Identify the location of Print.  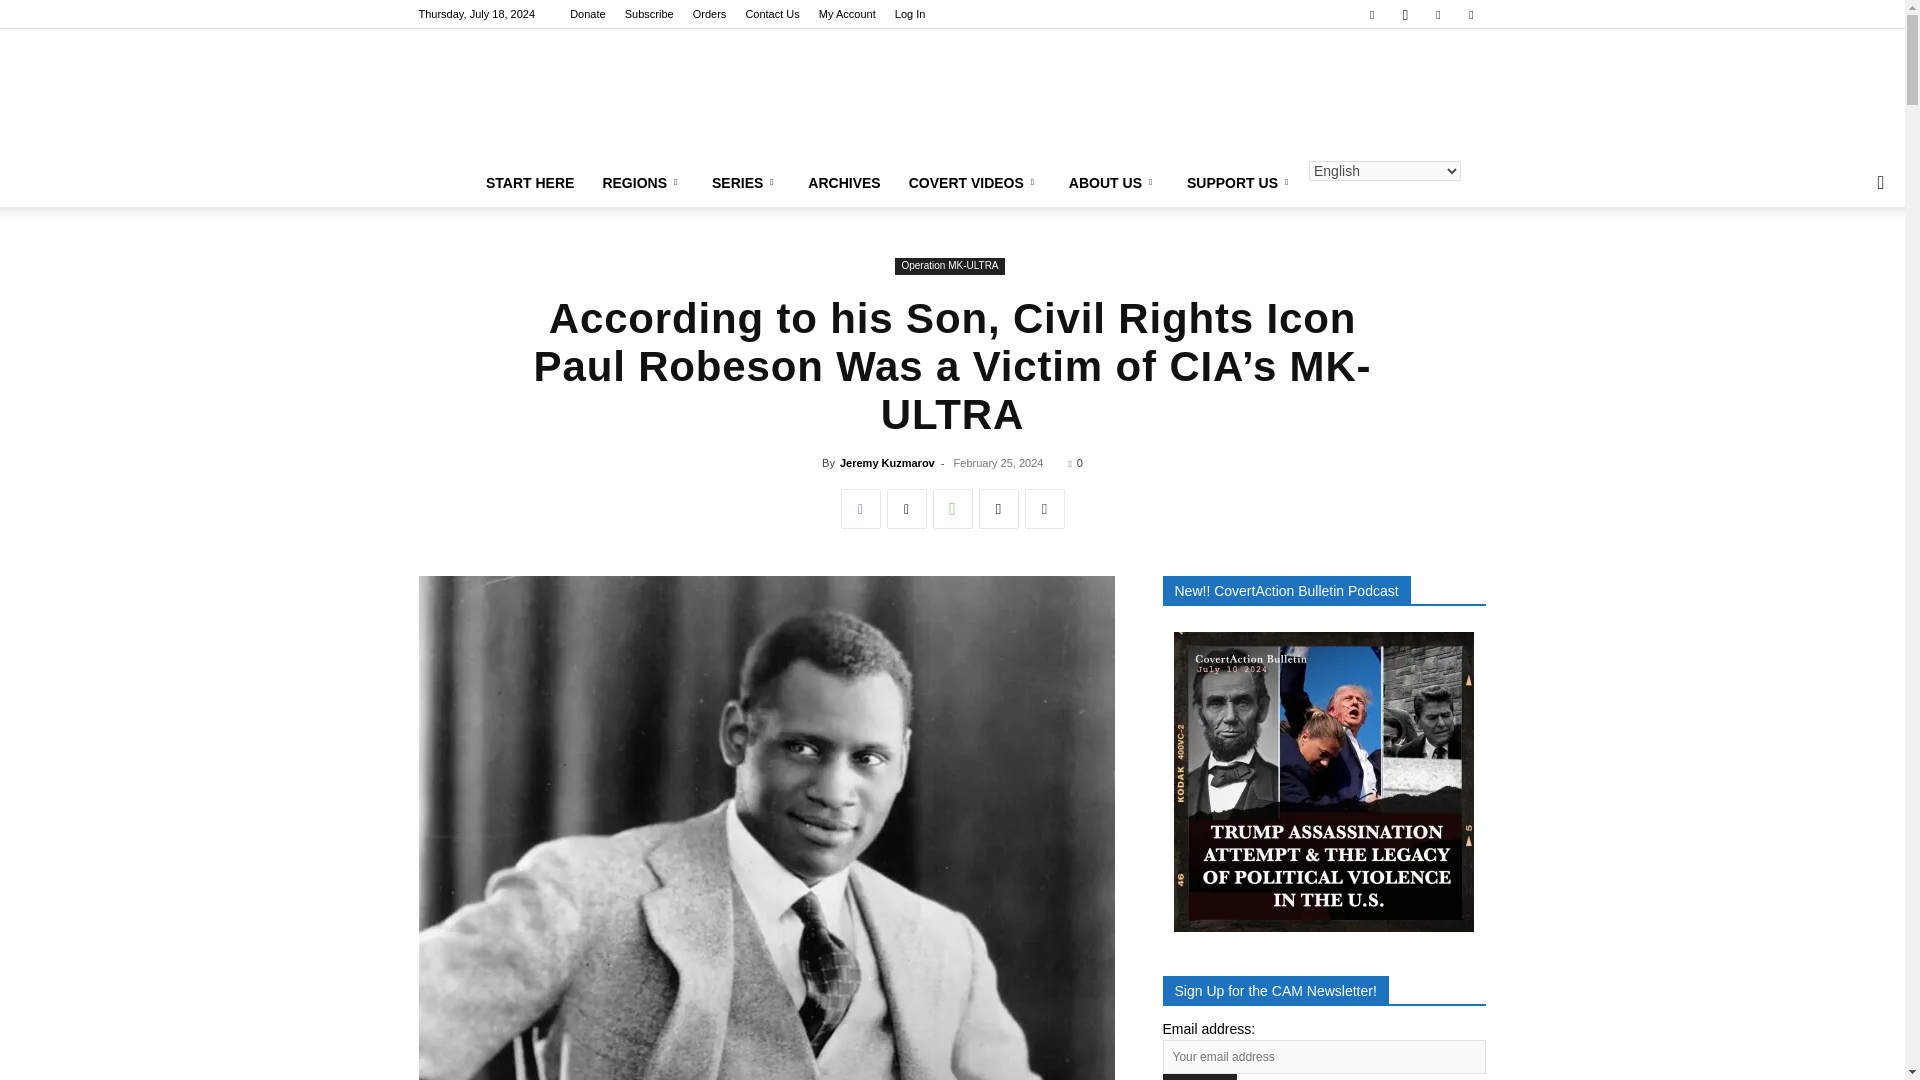
(1043, 509).